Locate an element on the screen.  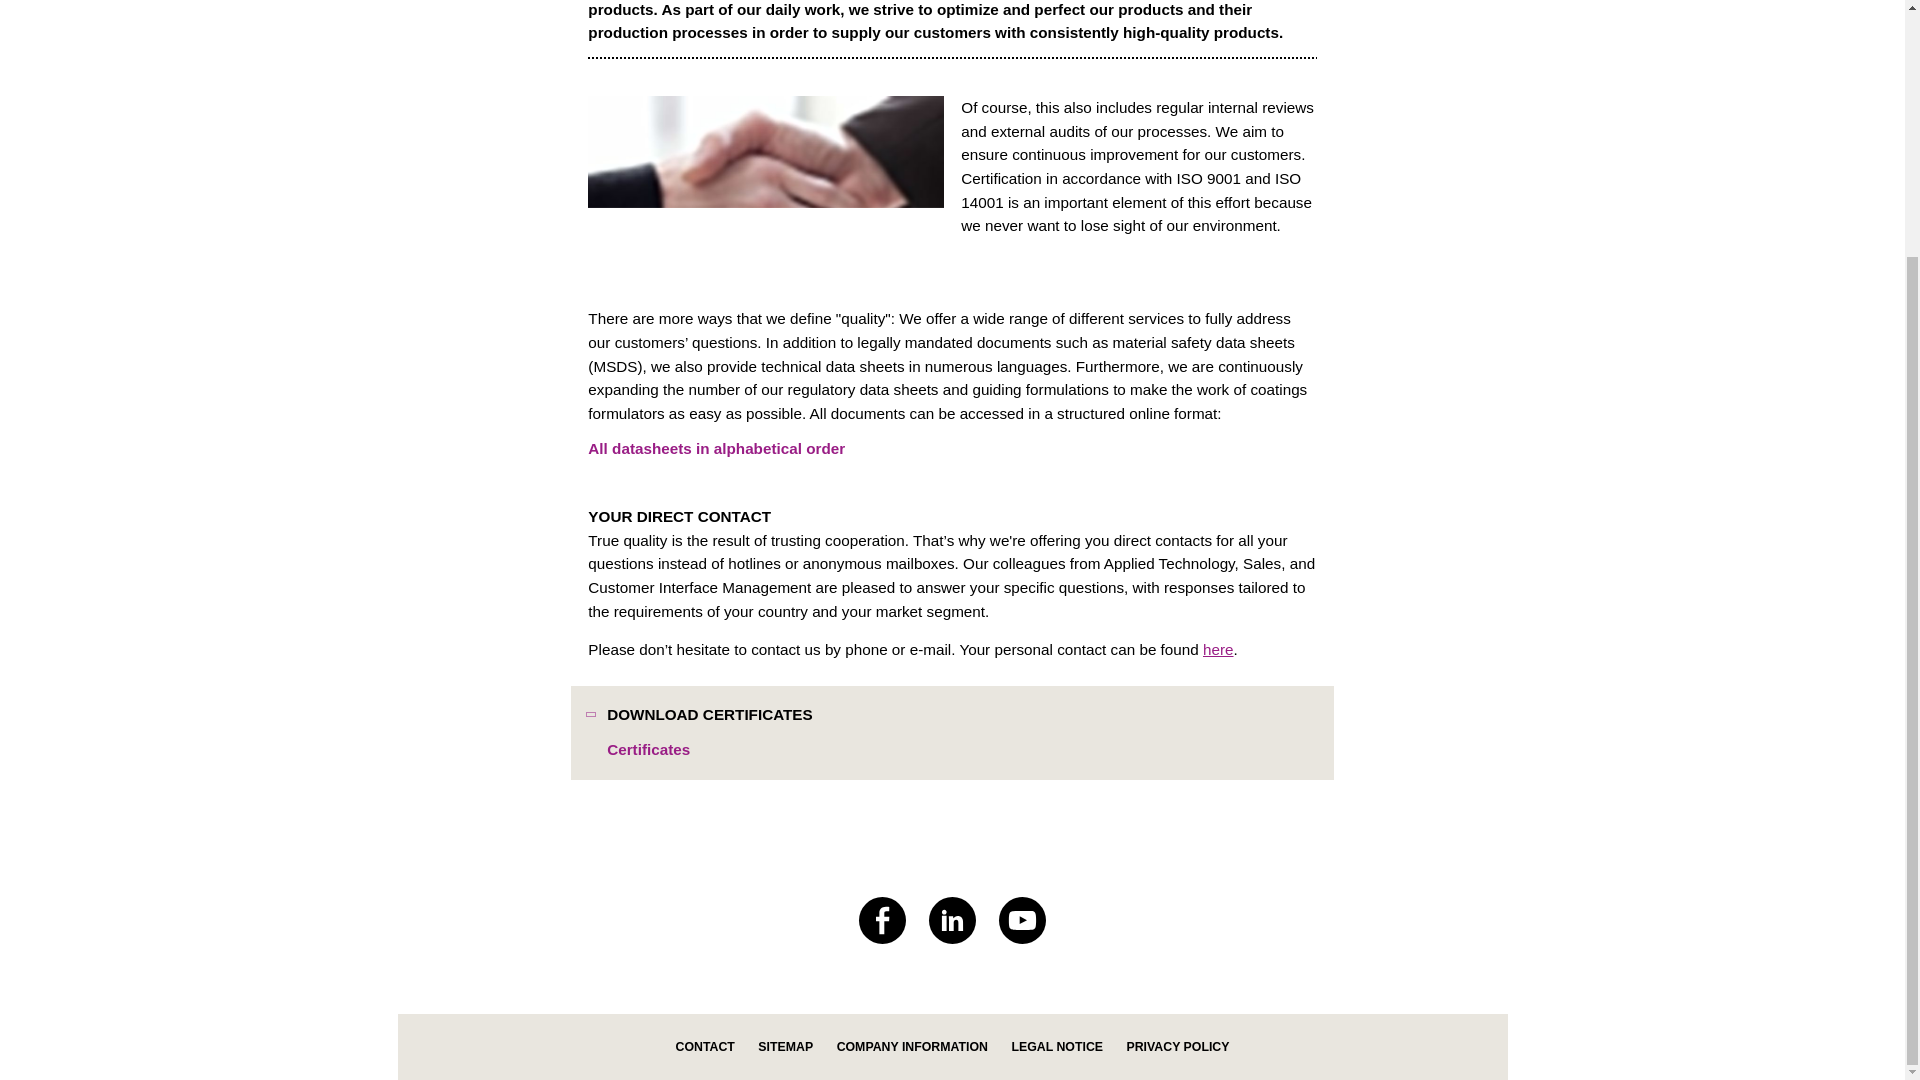
SITEMAP is located at coordinates (785, 1047).